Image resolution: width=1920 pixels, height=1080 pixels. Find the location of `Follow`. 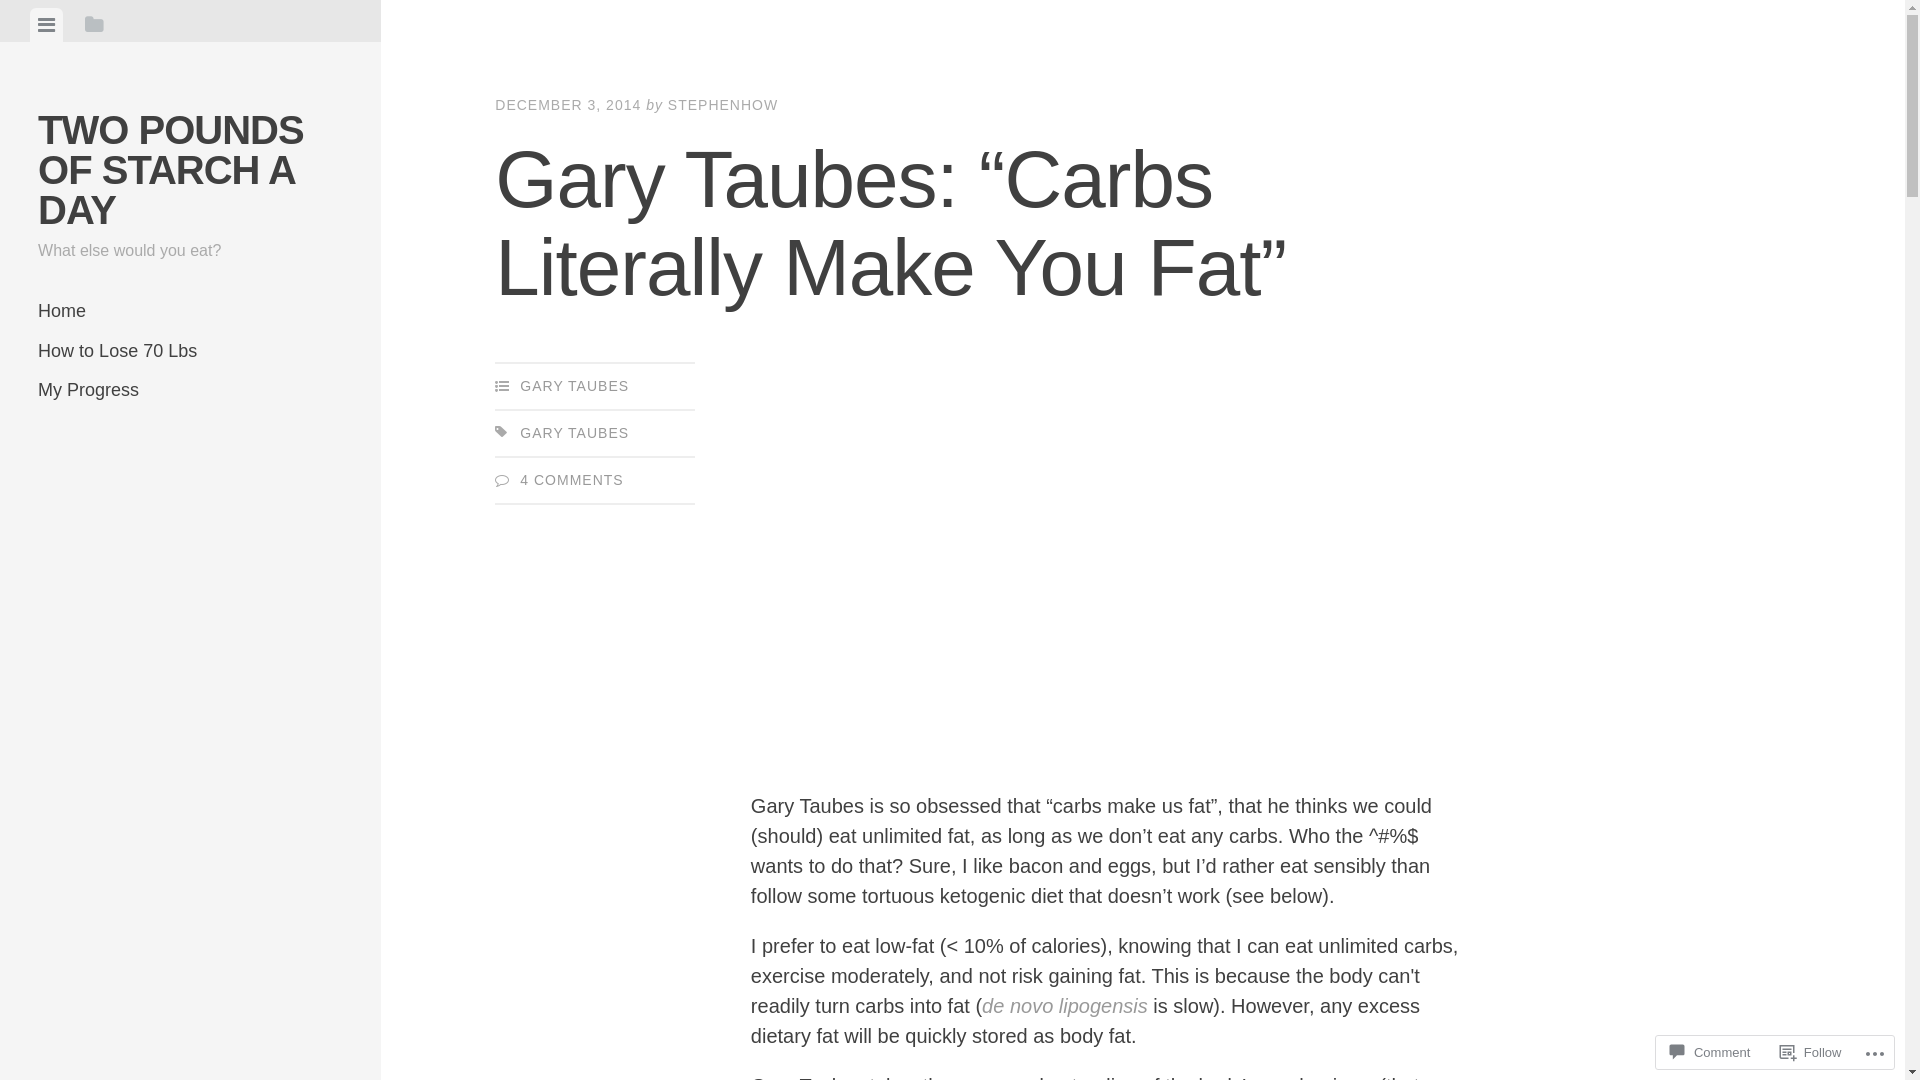

Follow is located at coordinates (1811, 1052).